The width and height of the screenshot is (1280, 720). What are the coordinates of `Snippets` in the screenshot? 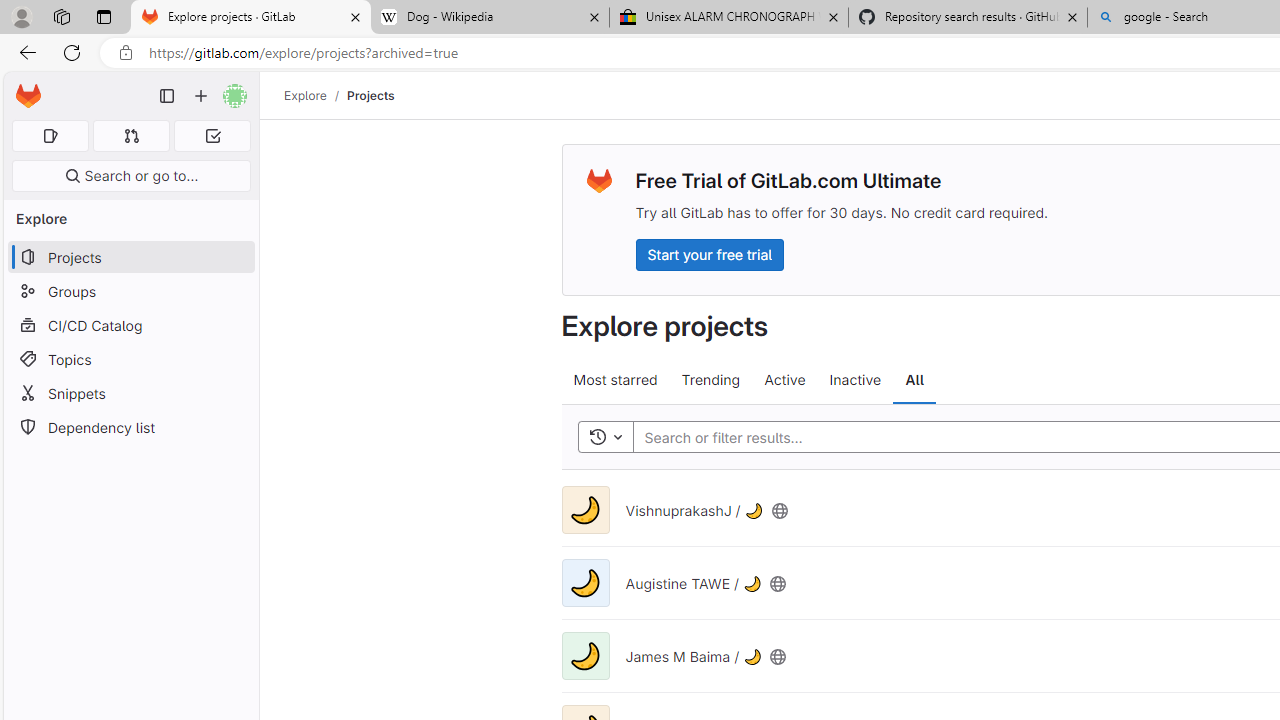 It's located at (130, 393).